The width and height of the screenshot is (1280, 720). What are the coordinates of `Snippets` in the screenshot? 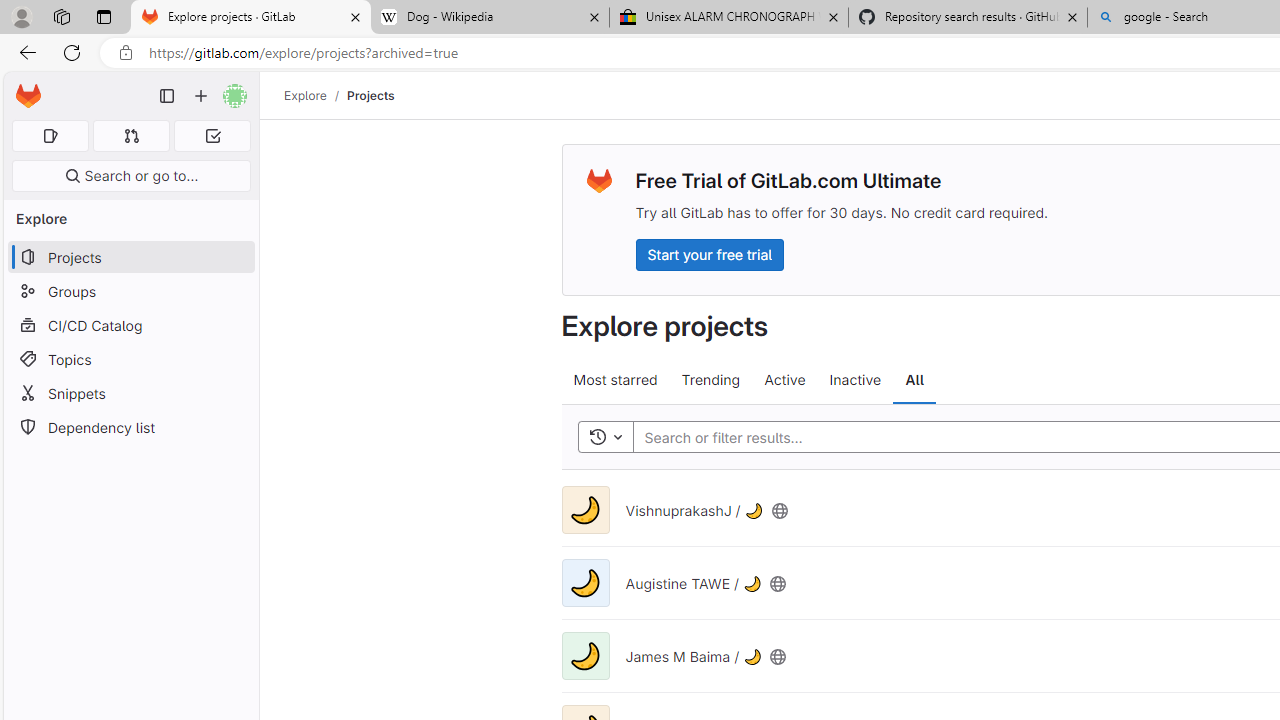 It's located at (130, 393).